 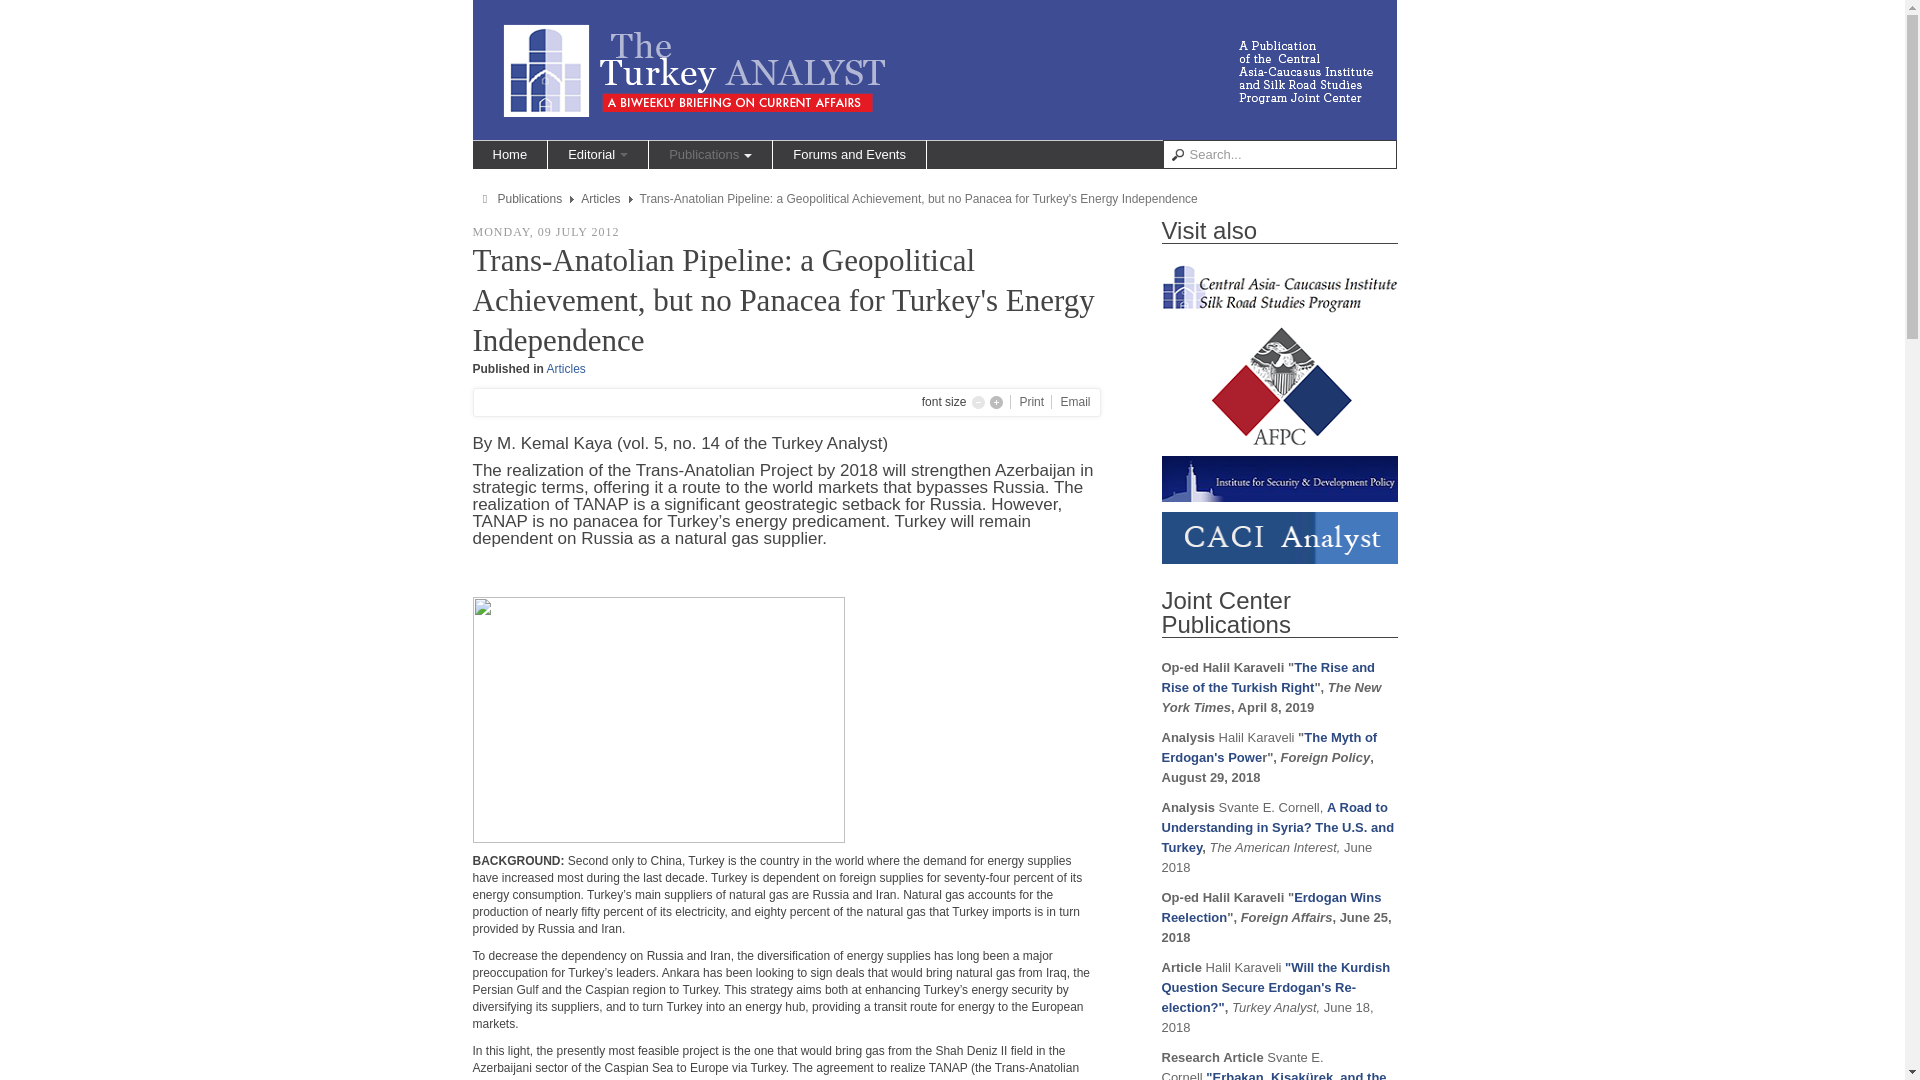 I want to click on The Myth of Erdogan's Powe, so click(x=1270, y=747).